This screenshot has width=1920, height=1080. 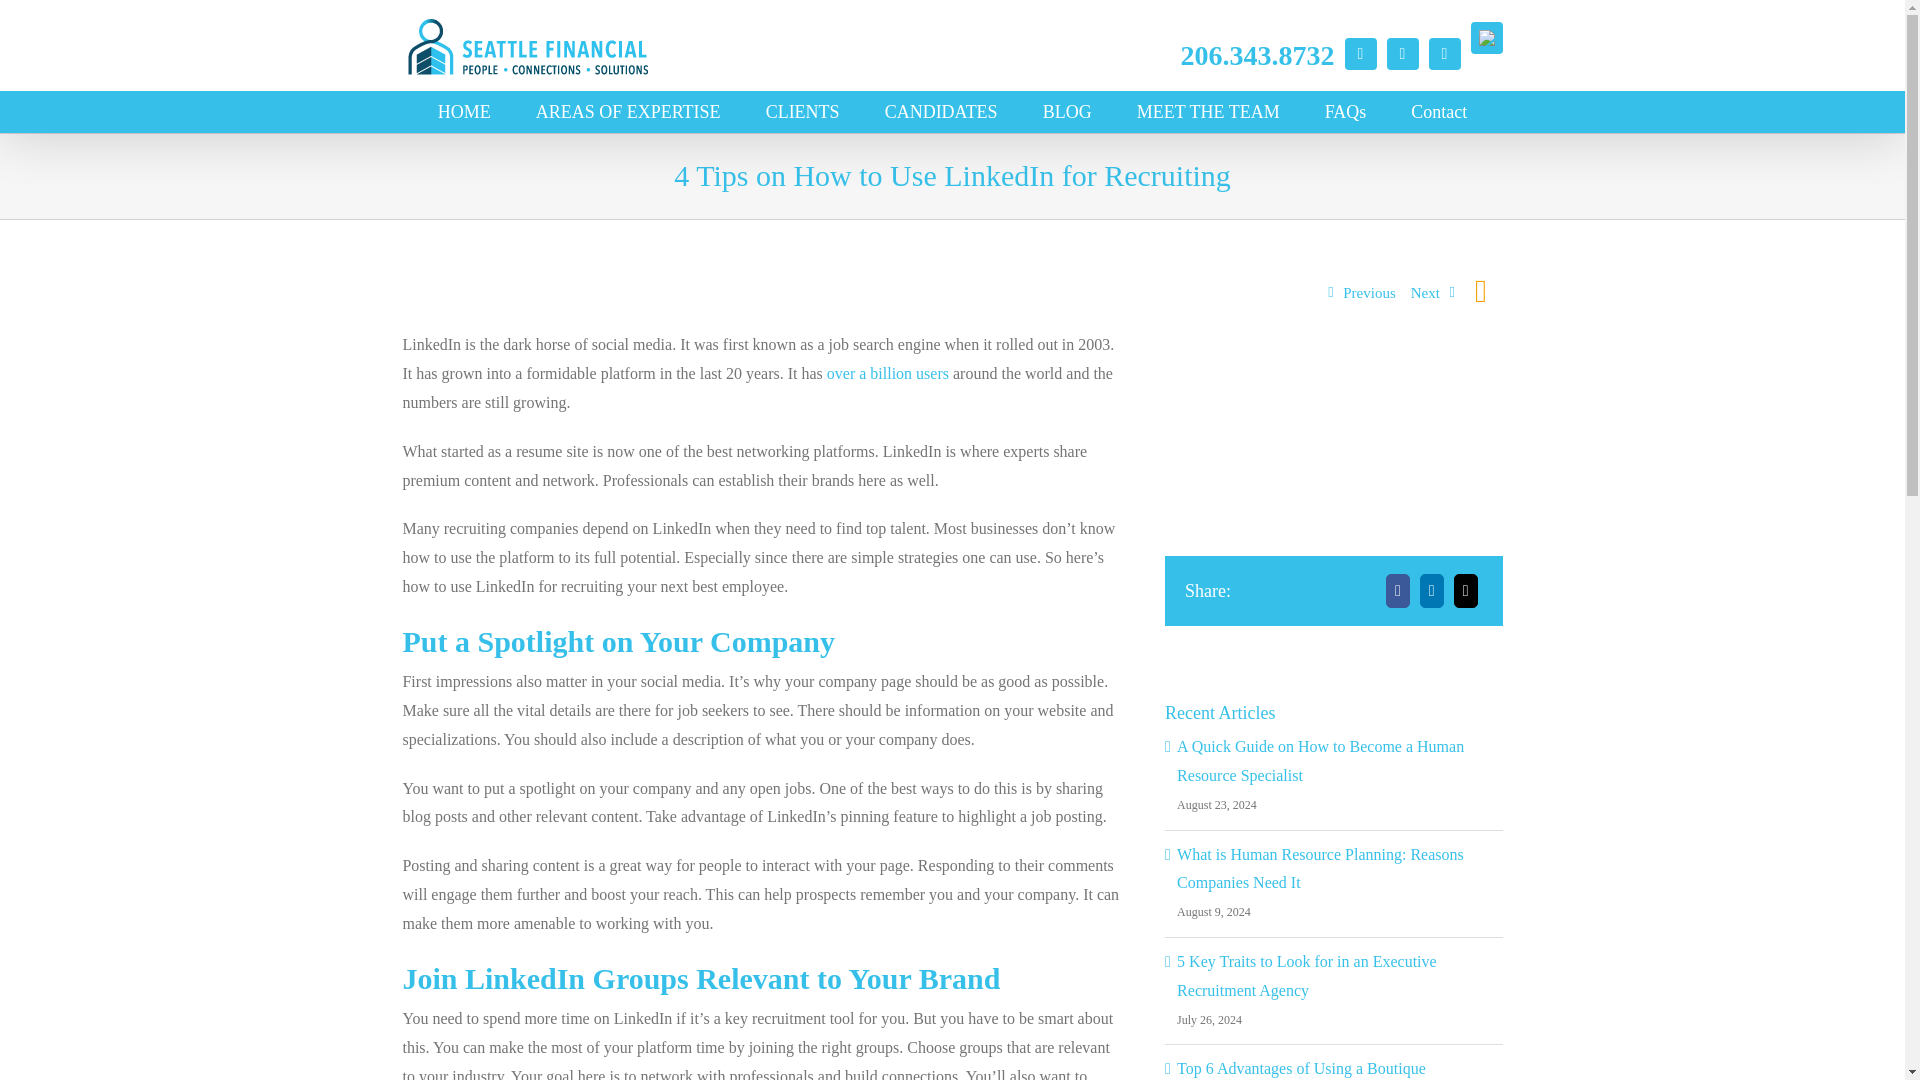 I want to click on 206.343.8732, so click(x=1257, y=56).